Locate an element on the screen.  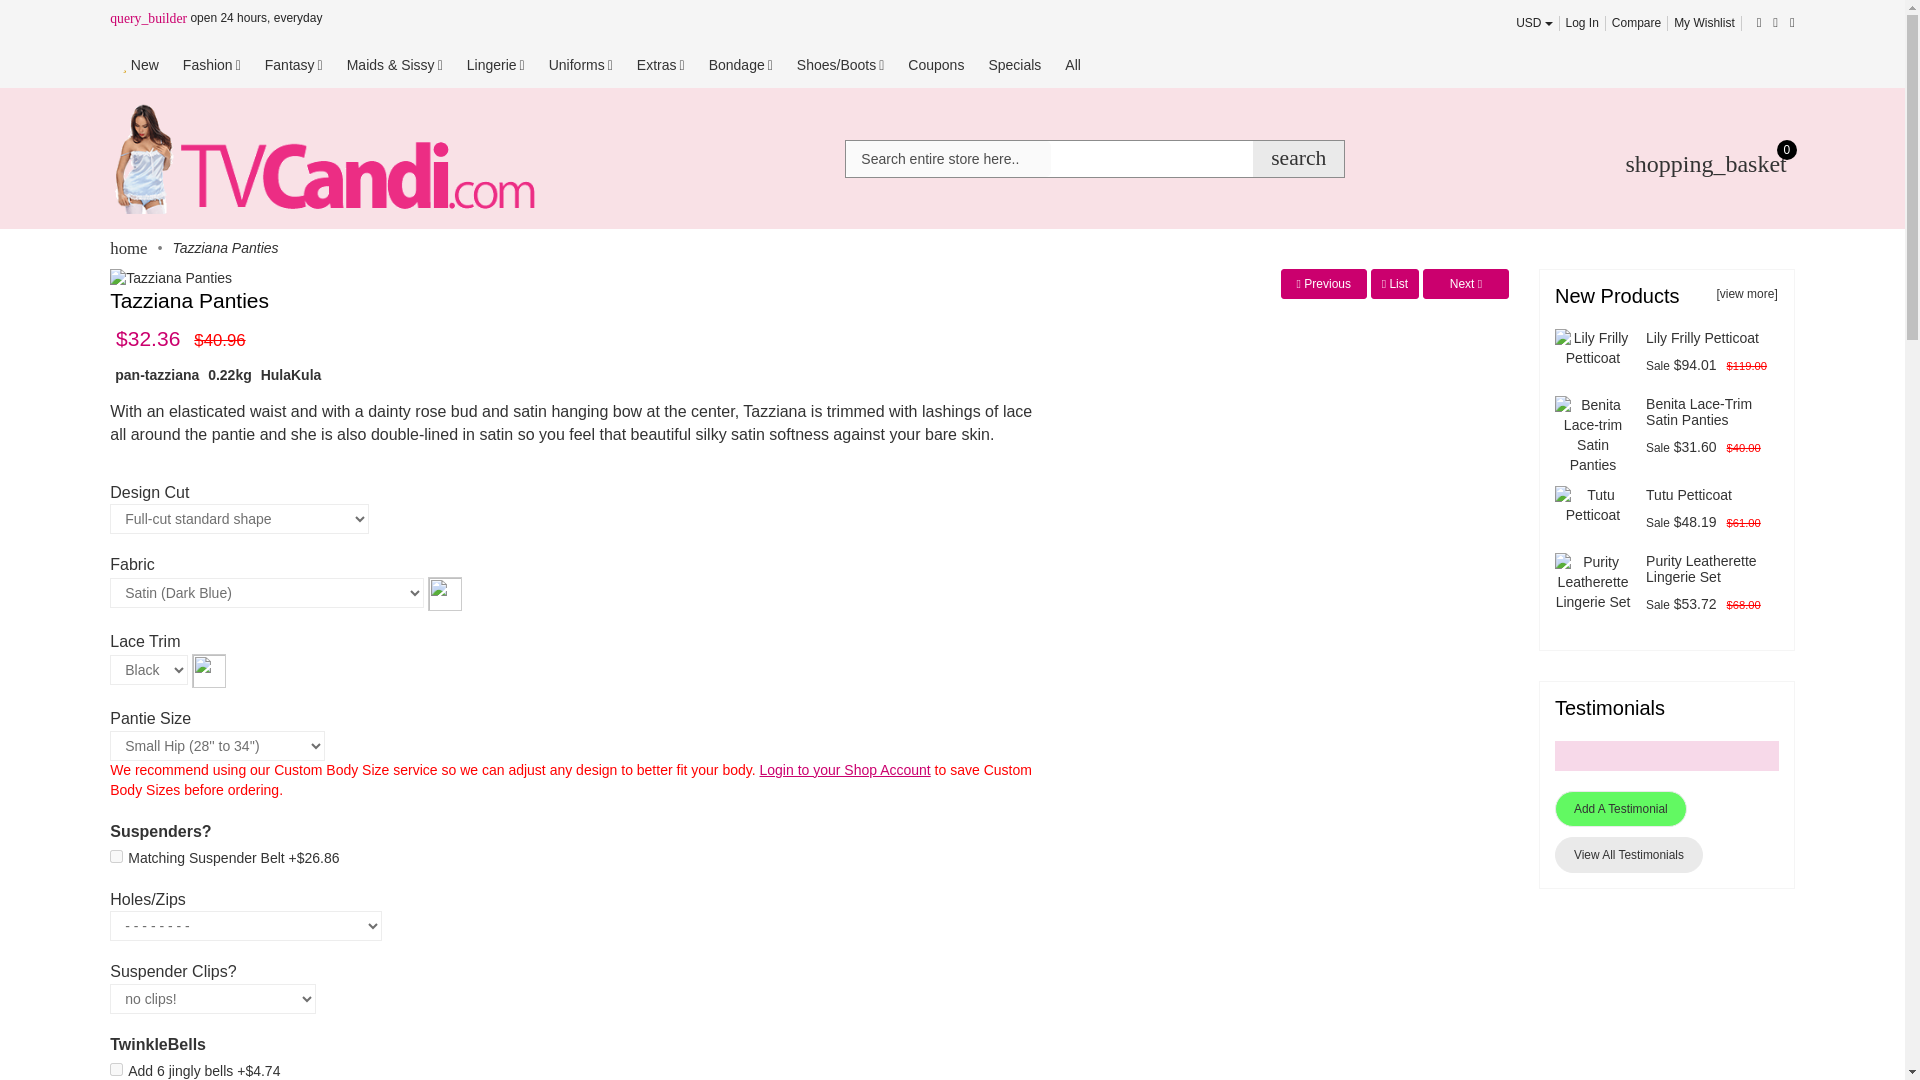
127 is located at coordinates (116, 856).